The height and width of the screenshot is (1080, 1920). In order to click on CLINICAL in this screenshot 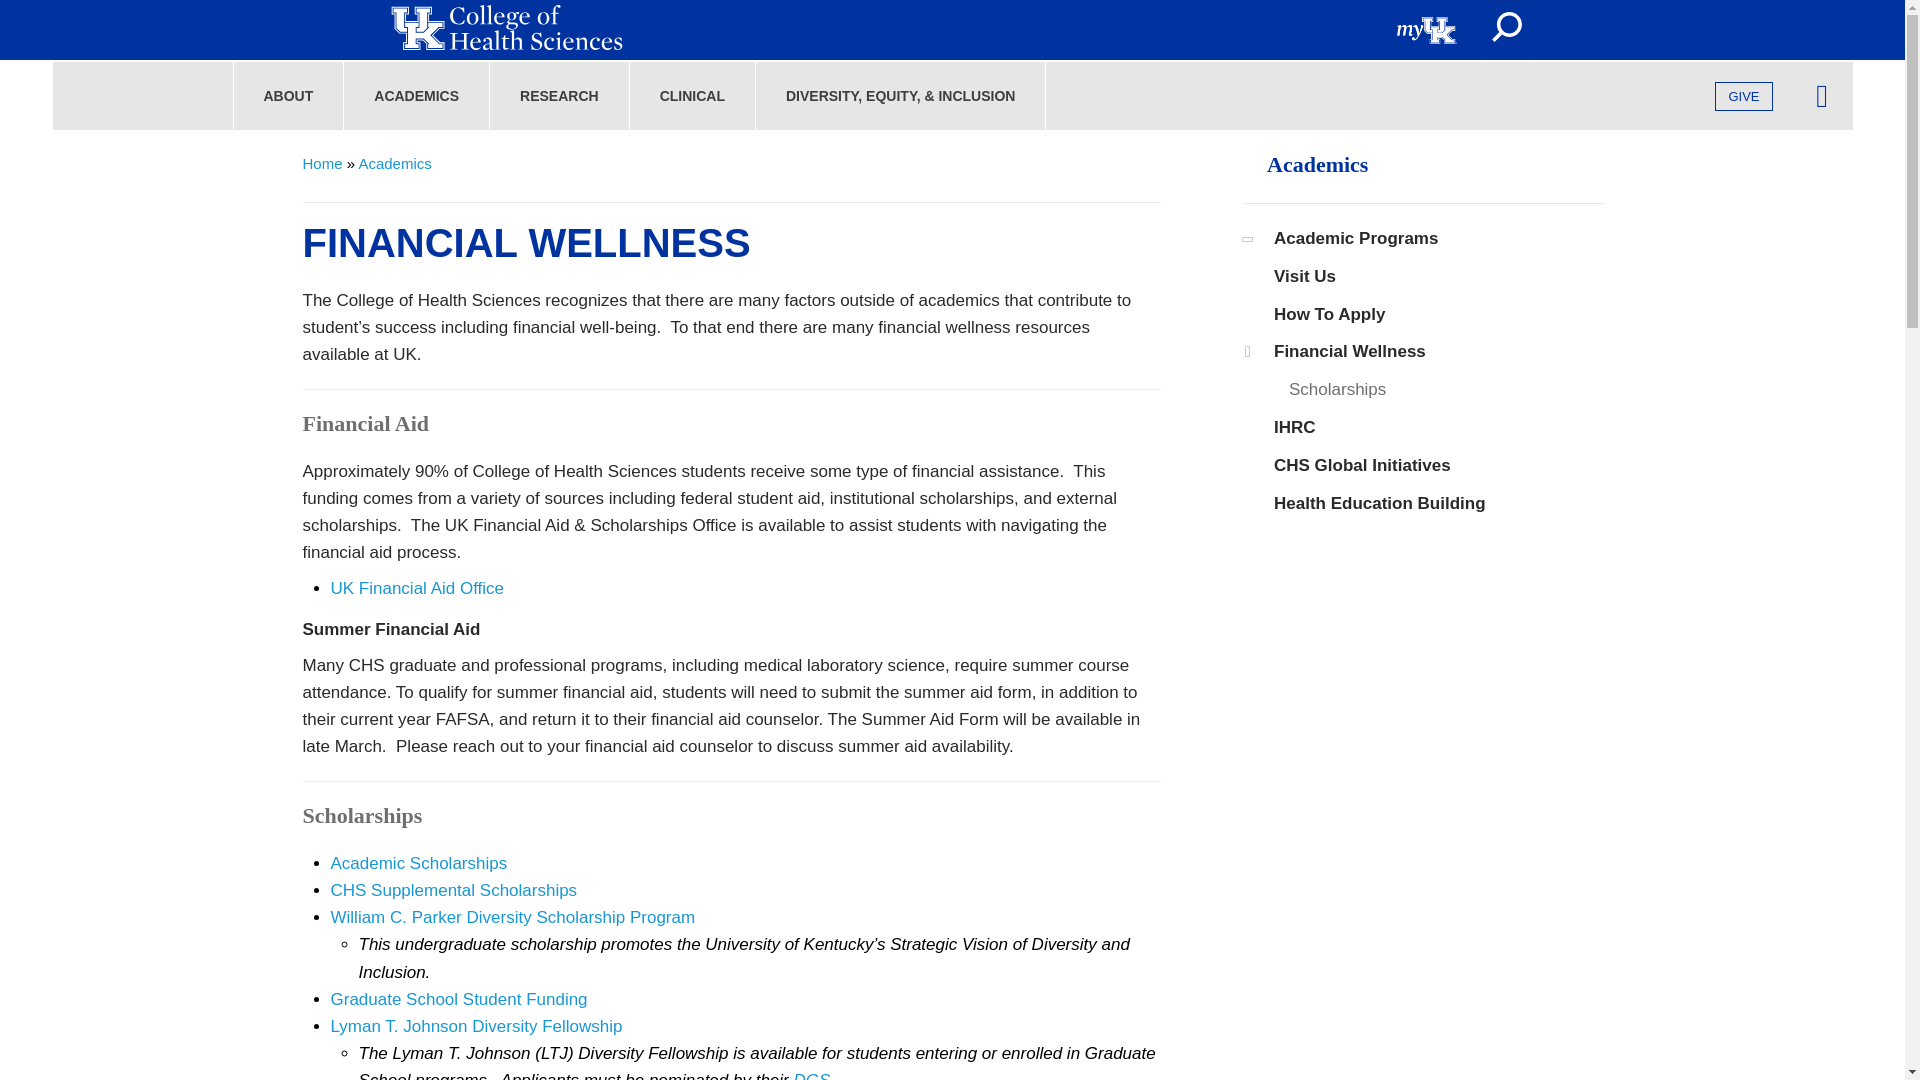, I will do `click(692, 95)`.